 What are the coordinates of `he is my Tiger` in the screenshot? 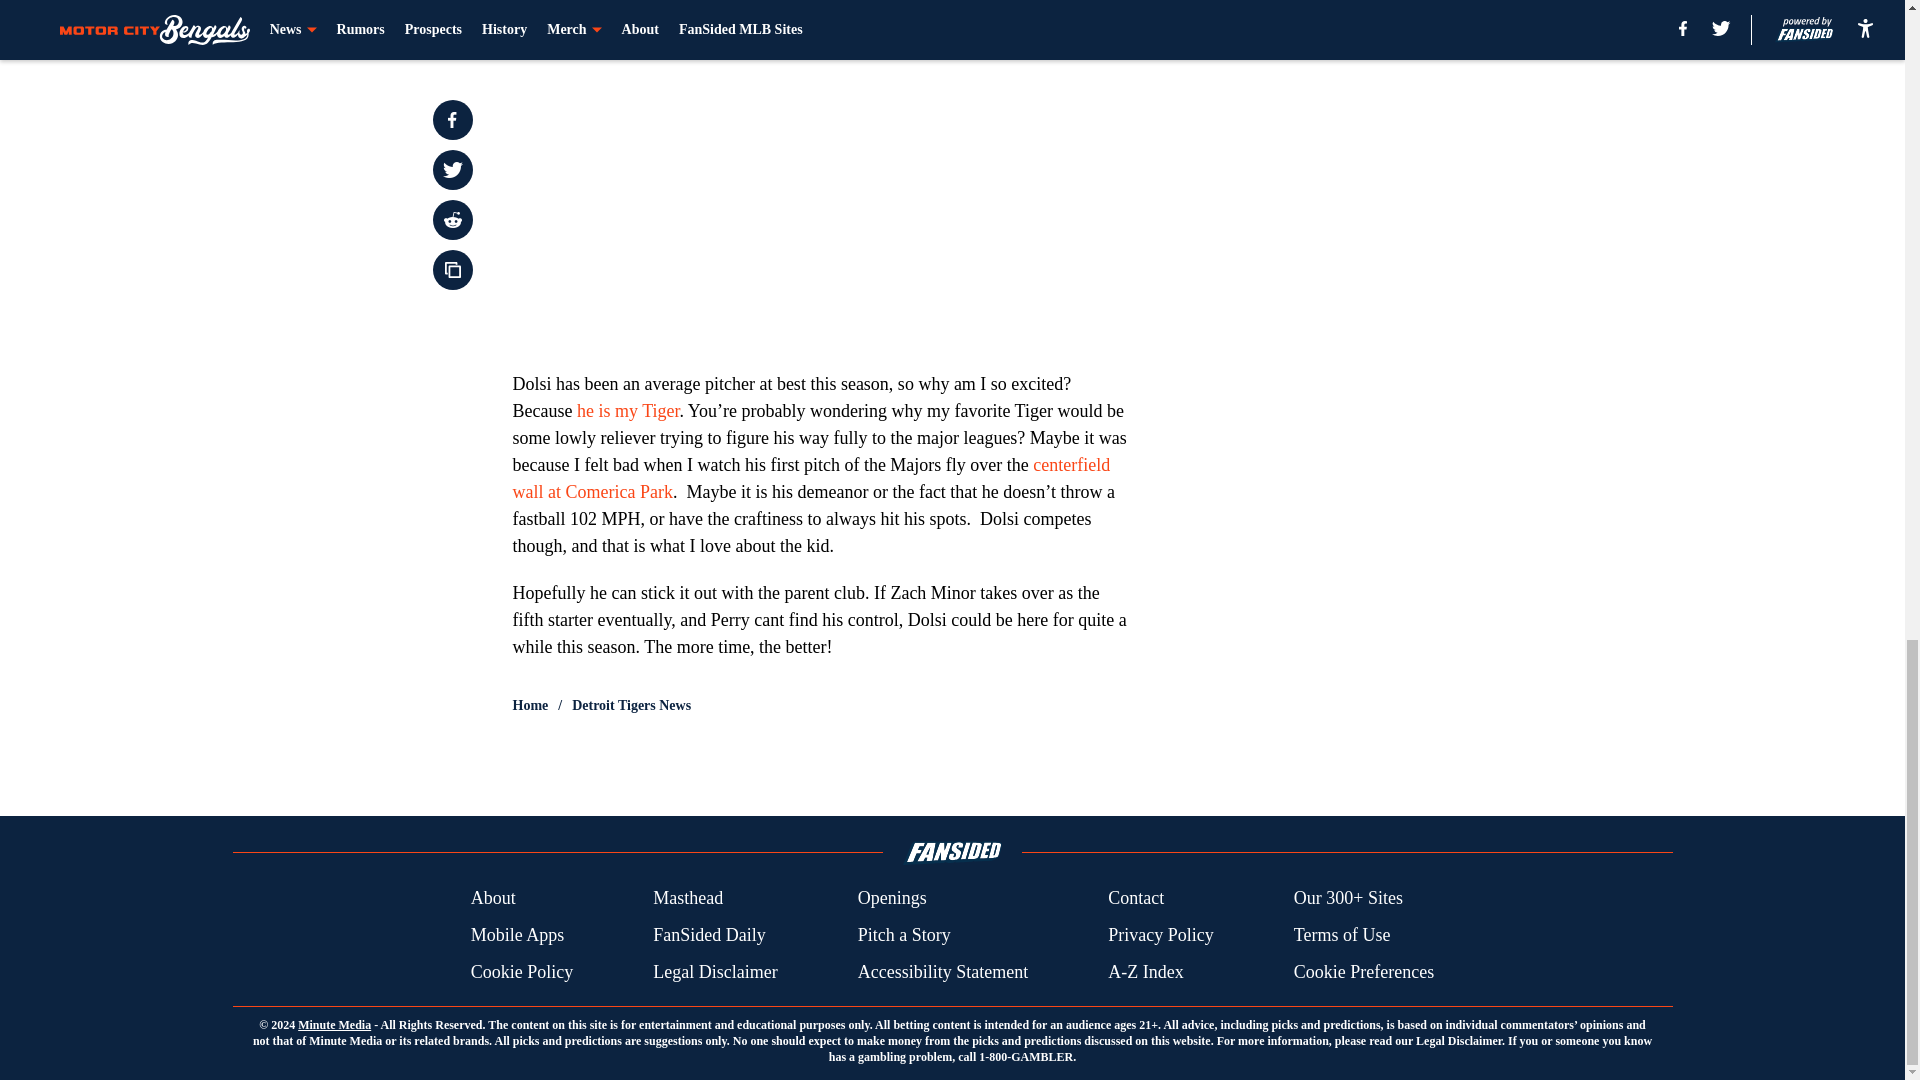 It's located at (628, 410).